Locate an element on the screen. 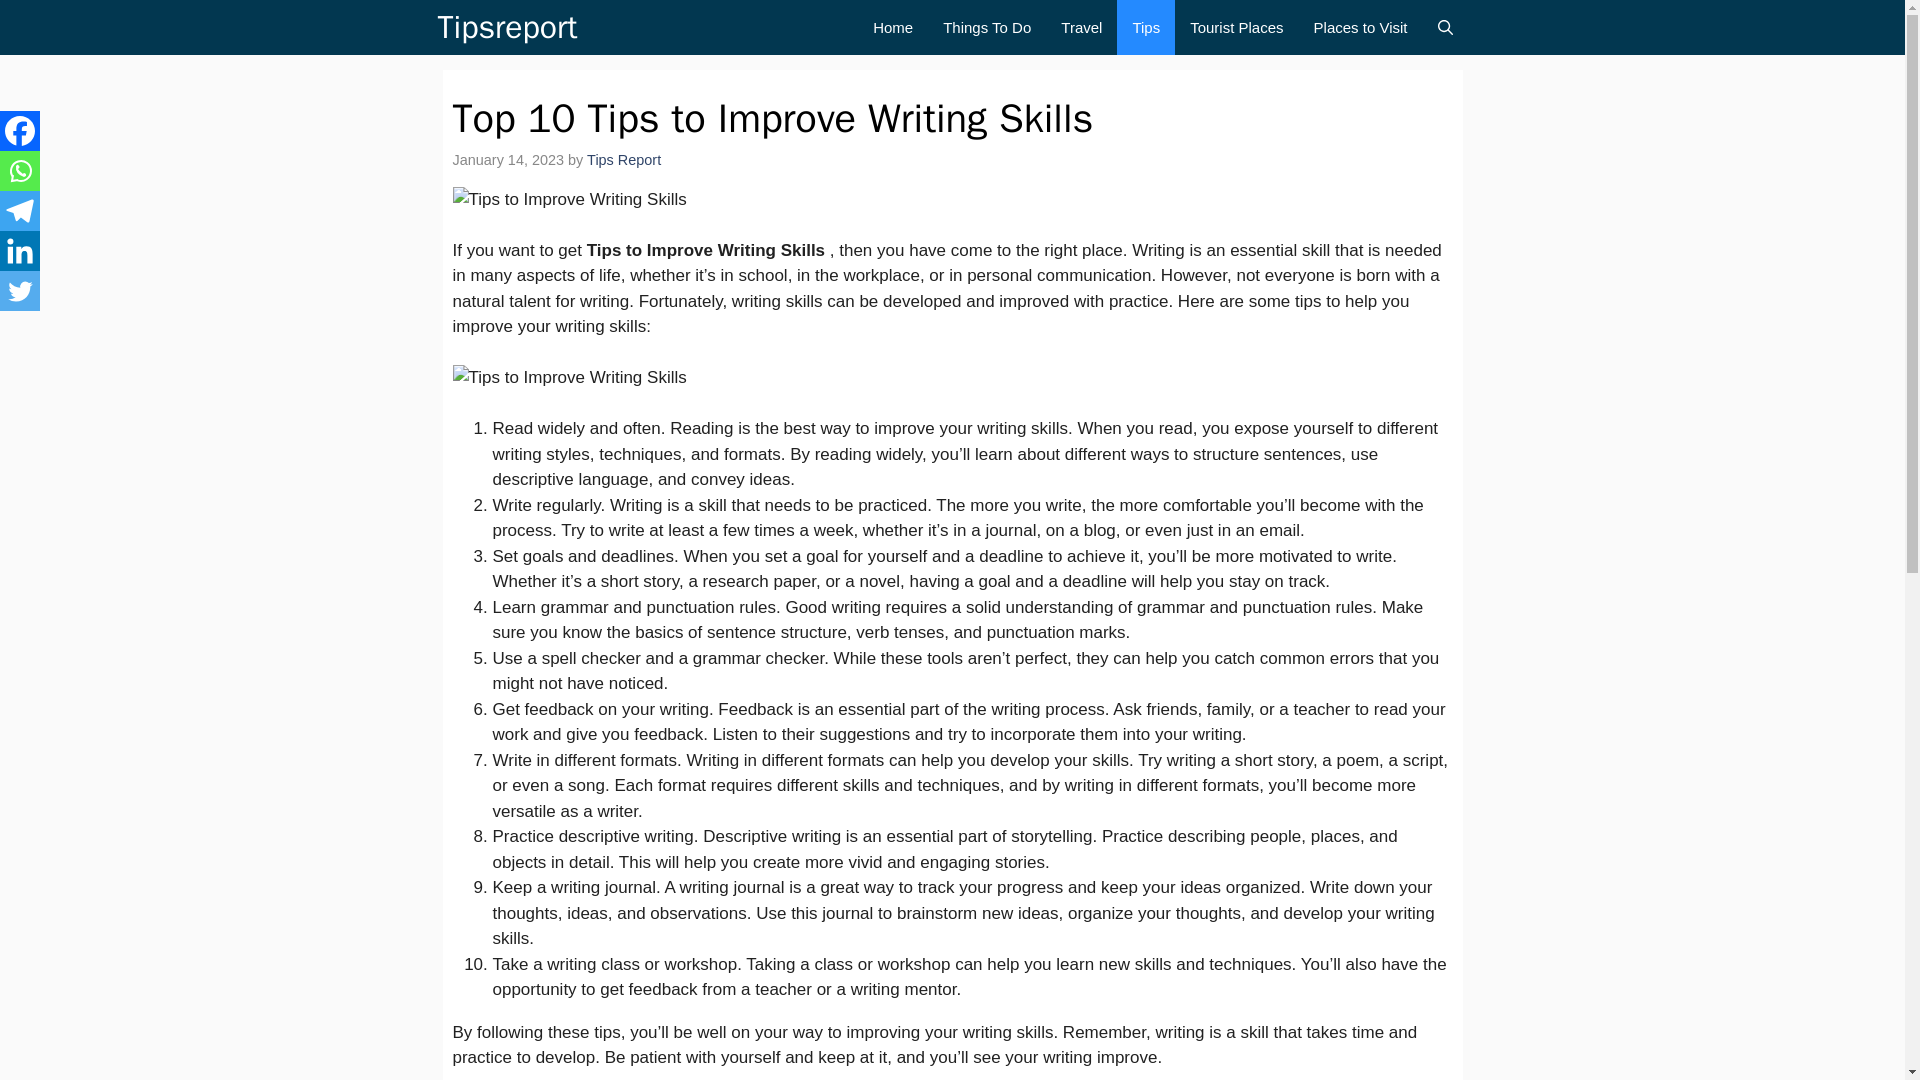 This screenshot has height=1080, width=1920. Places to Visit is located at coordinates (1360, 28).